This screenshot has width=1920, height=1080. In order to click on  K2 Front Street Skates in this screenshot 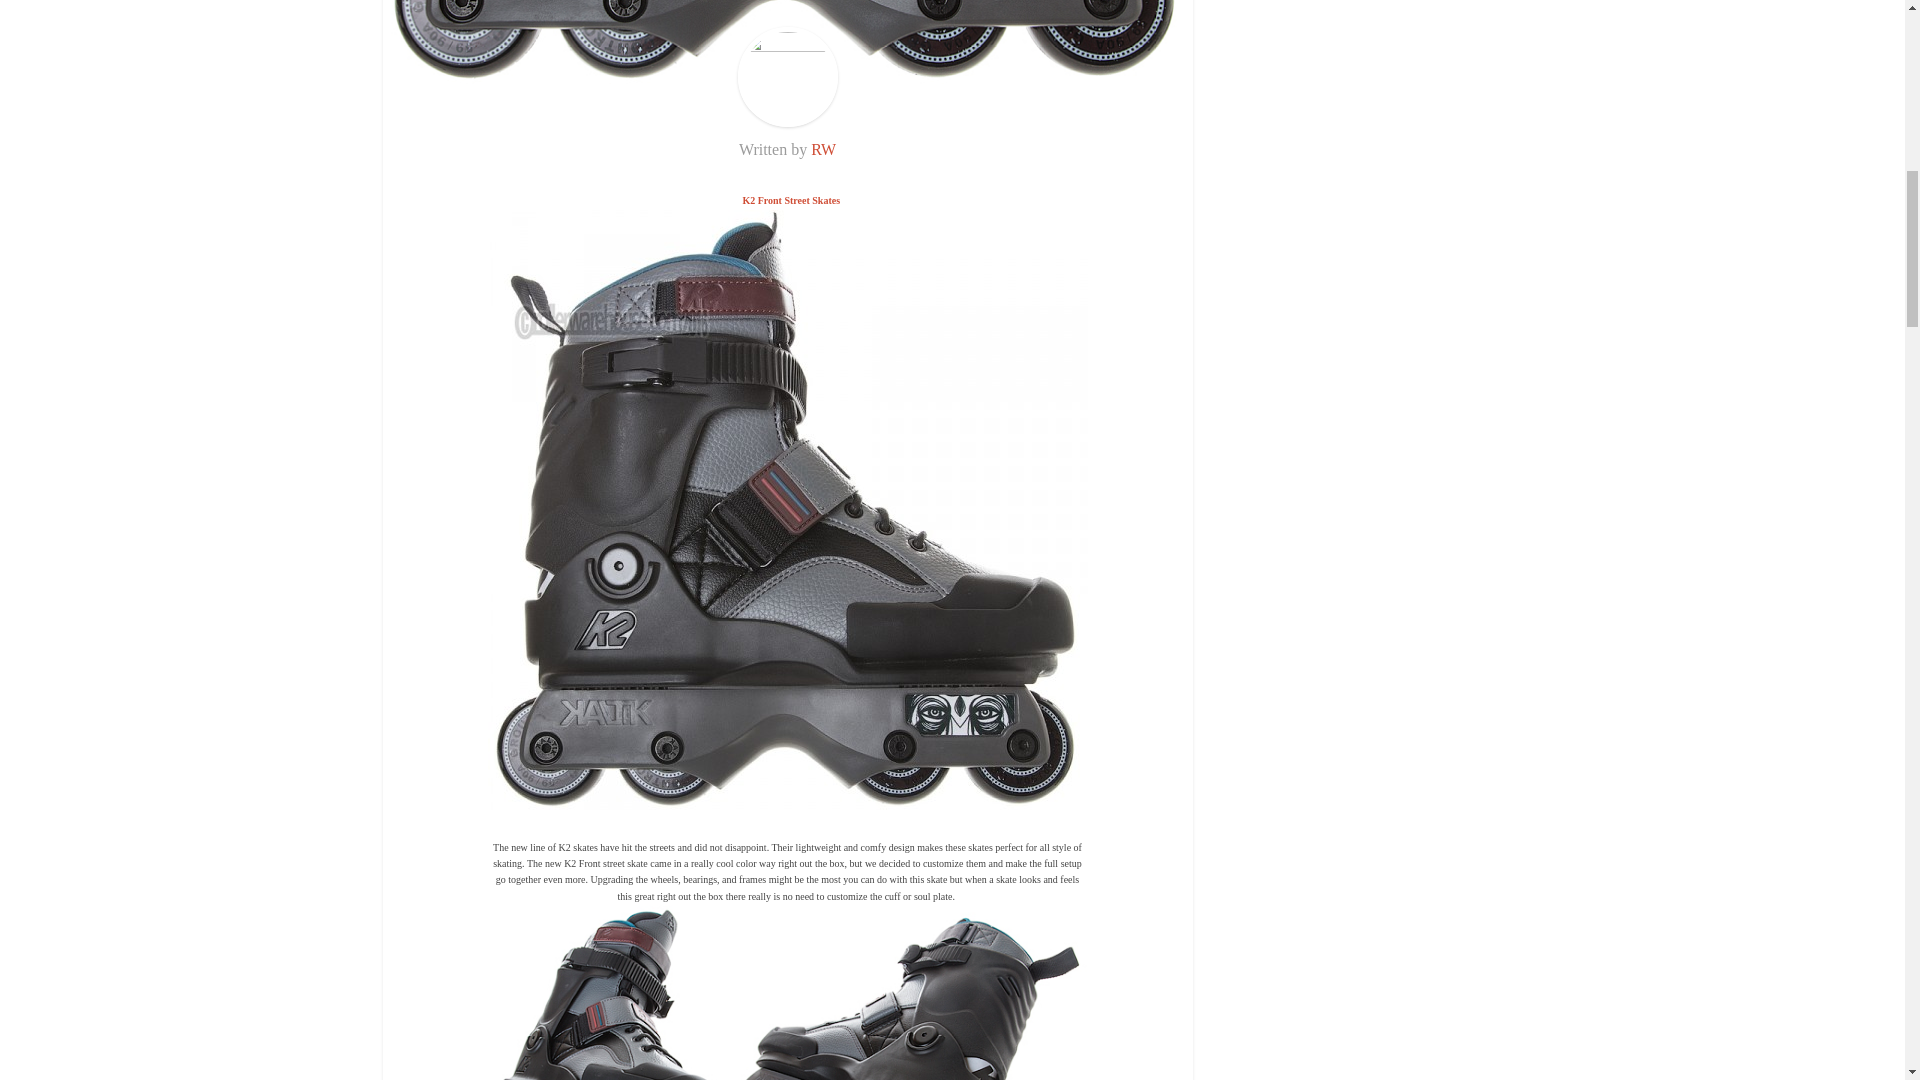, I will do `click(790, 200)`.